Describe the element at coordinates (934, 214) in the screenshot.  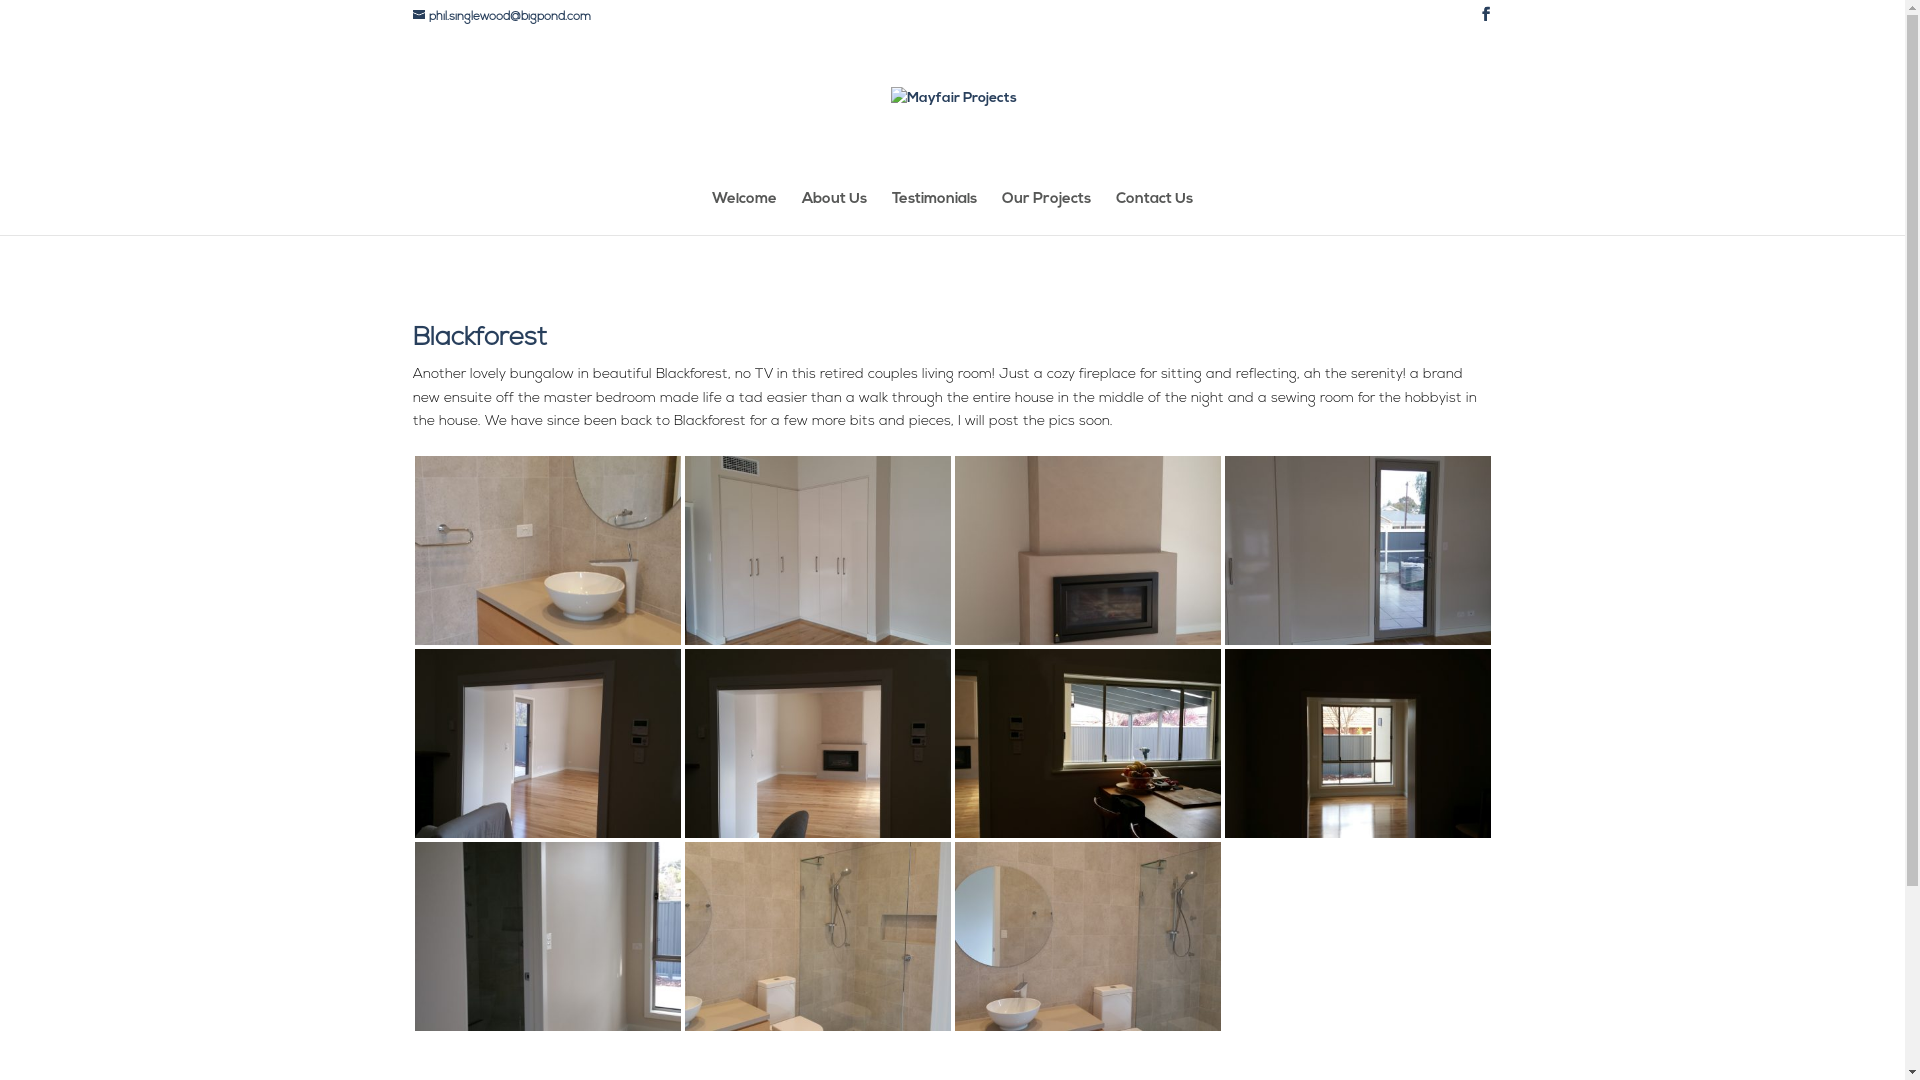
I see `Testimonials` at that location.